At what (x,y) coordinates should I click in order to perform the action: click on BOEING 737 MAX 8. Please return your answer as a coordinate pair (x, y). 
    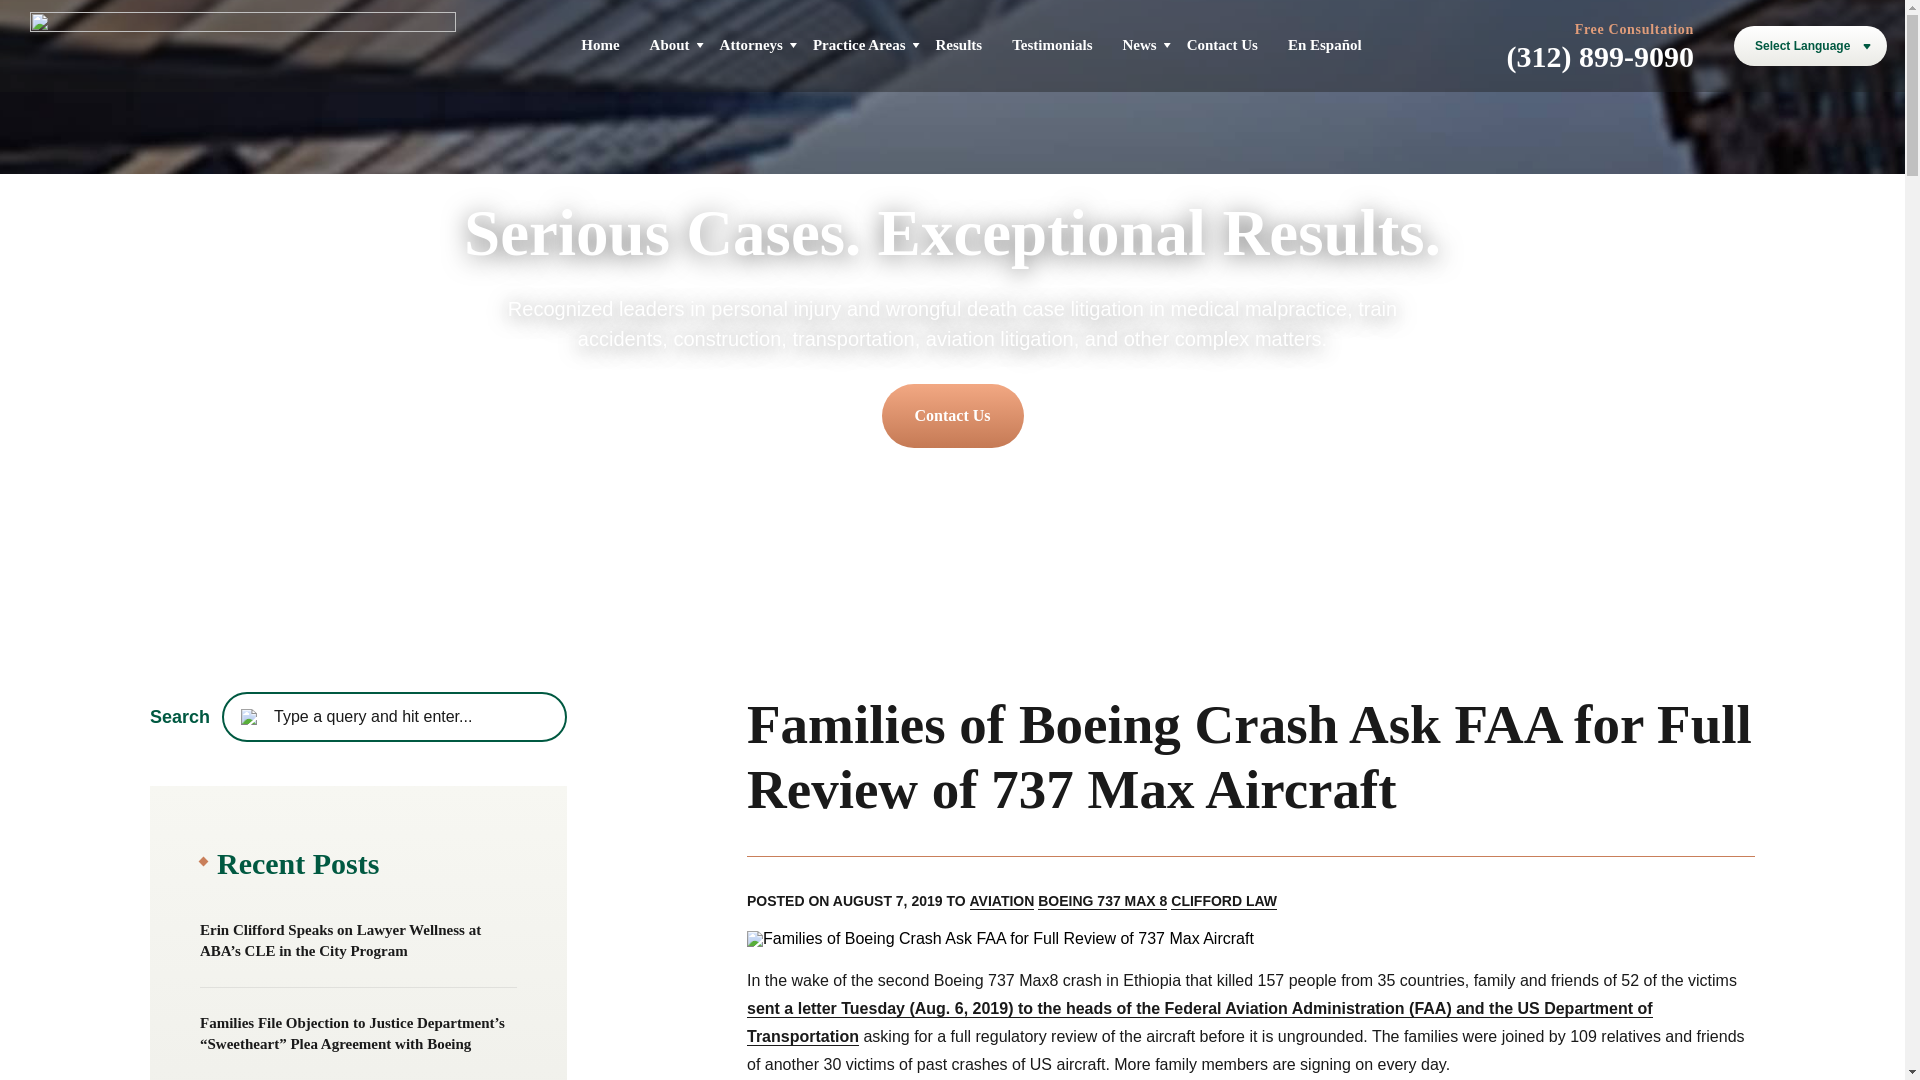
    Looking at the image, I should click on (1102, 902).